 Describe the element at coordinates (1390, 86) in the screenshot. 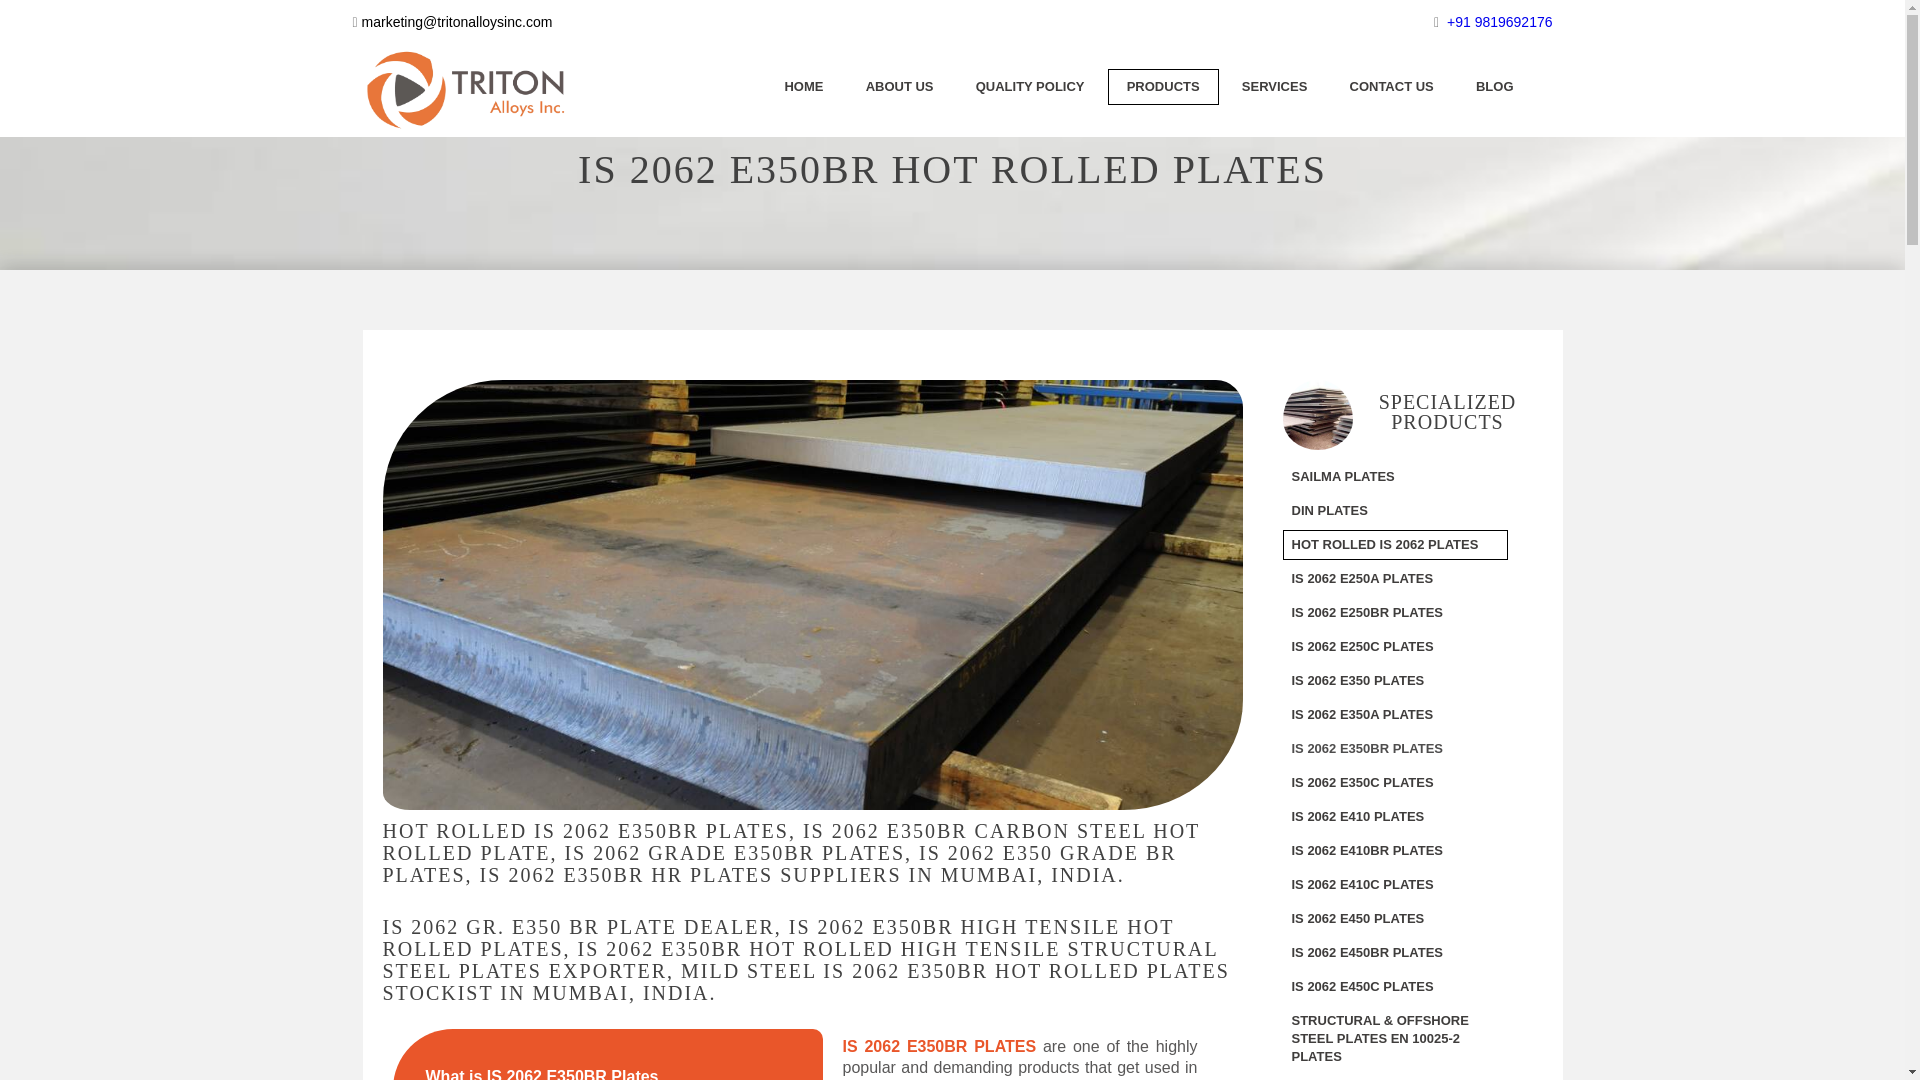

I see `CONTACT US` at that location.